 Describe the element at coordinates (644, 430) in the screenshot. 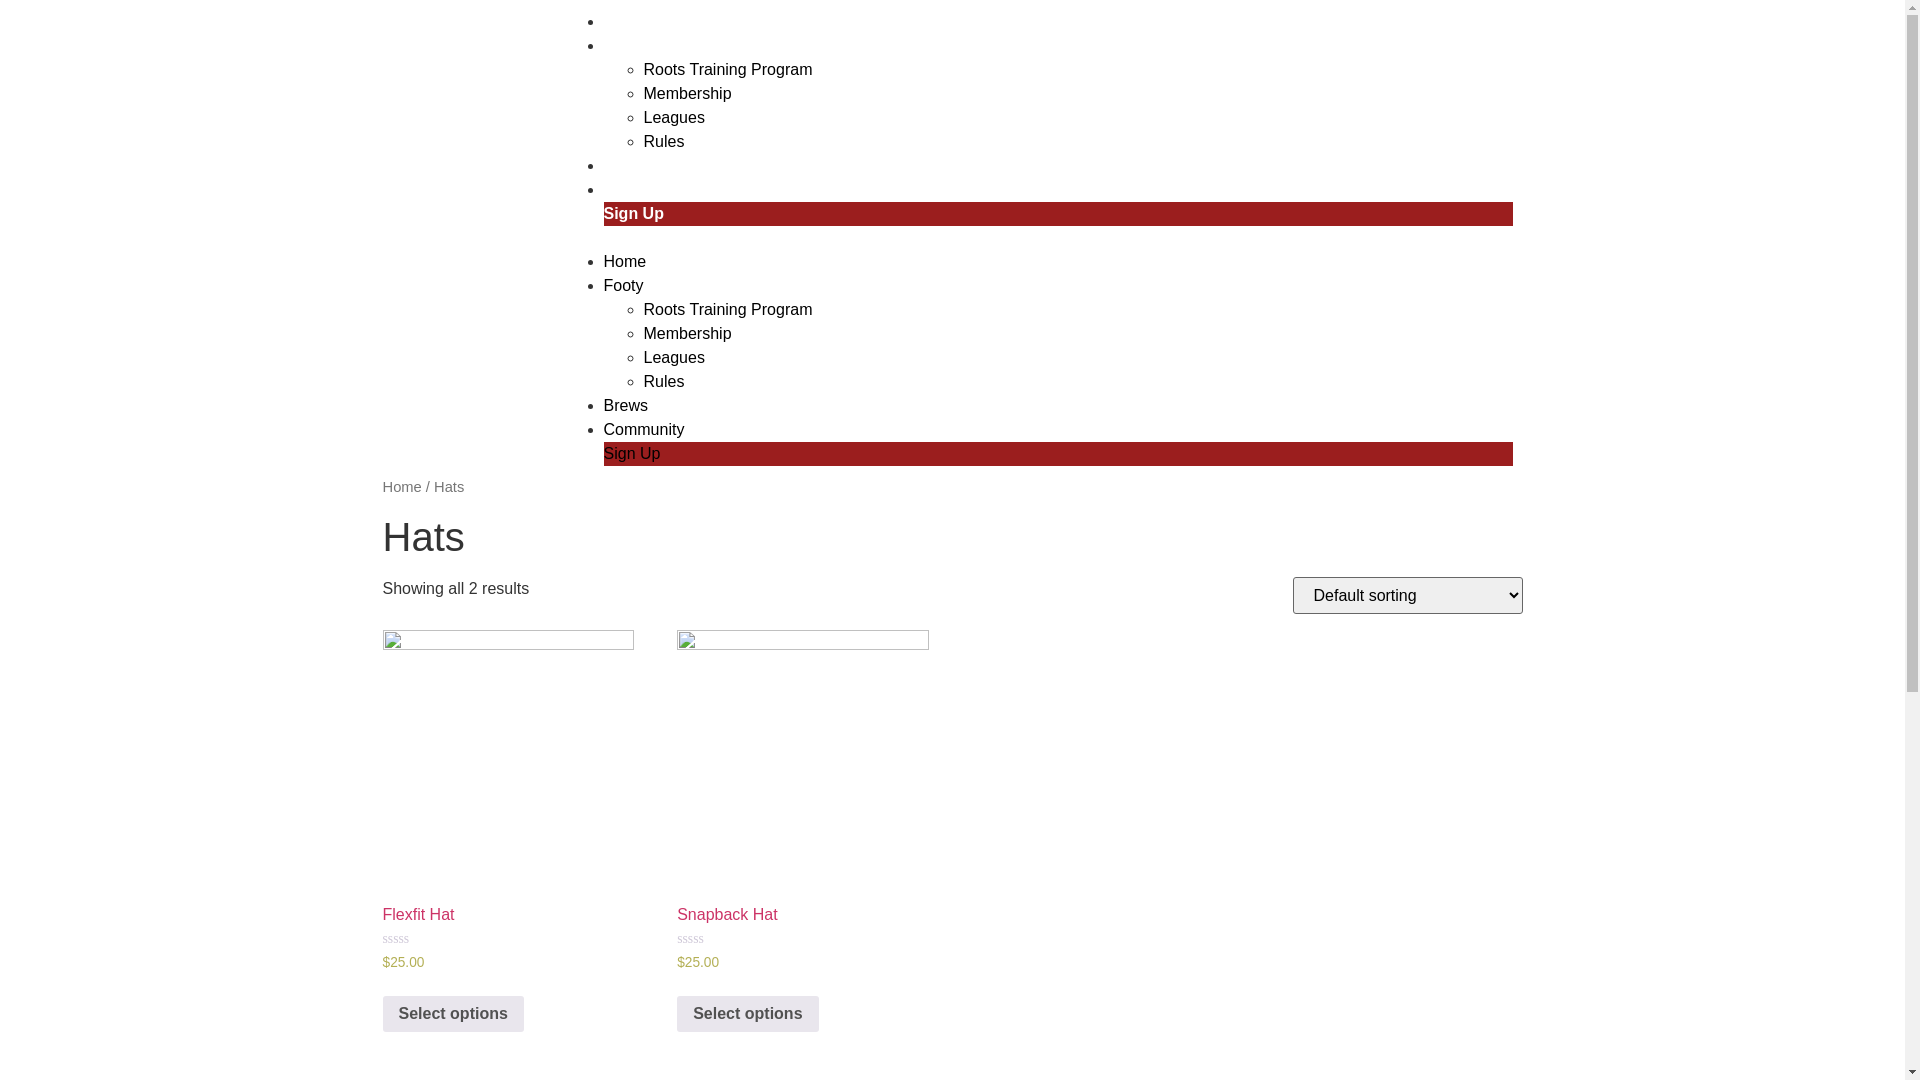

I see `Community` at that location.